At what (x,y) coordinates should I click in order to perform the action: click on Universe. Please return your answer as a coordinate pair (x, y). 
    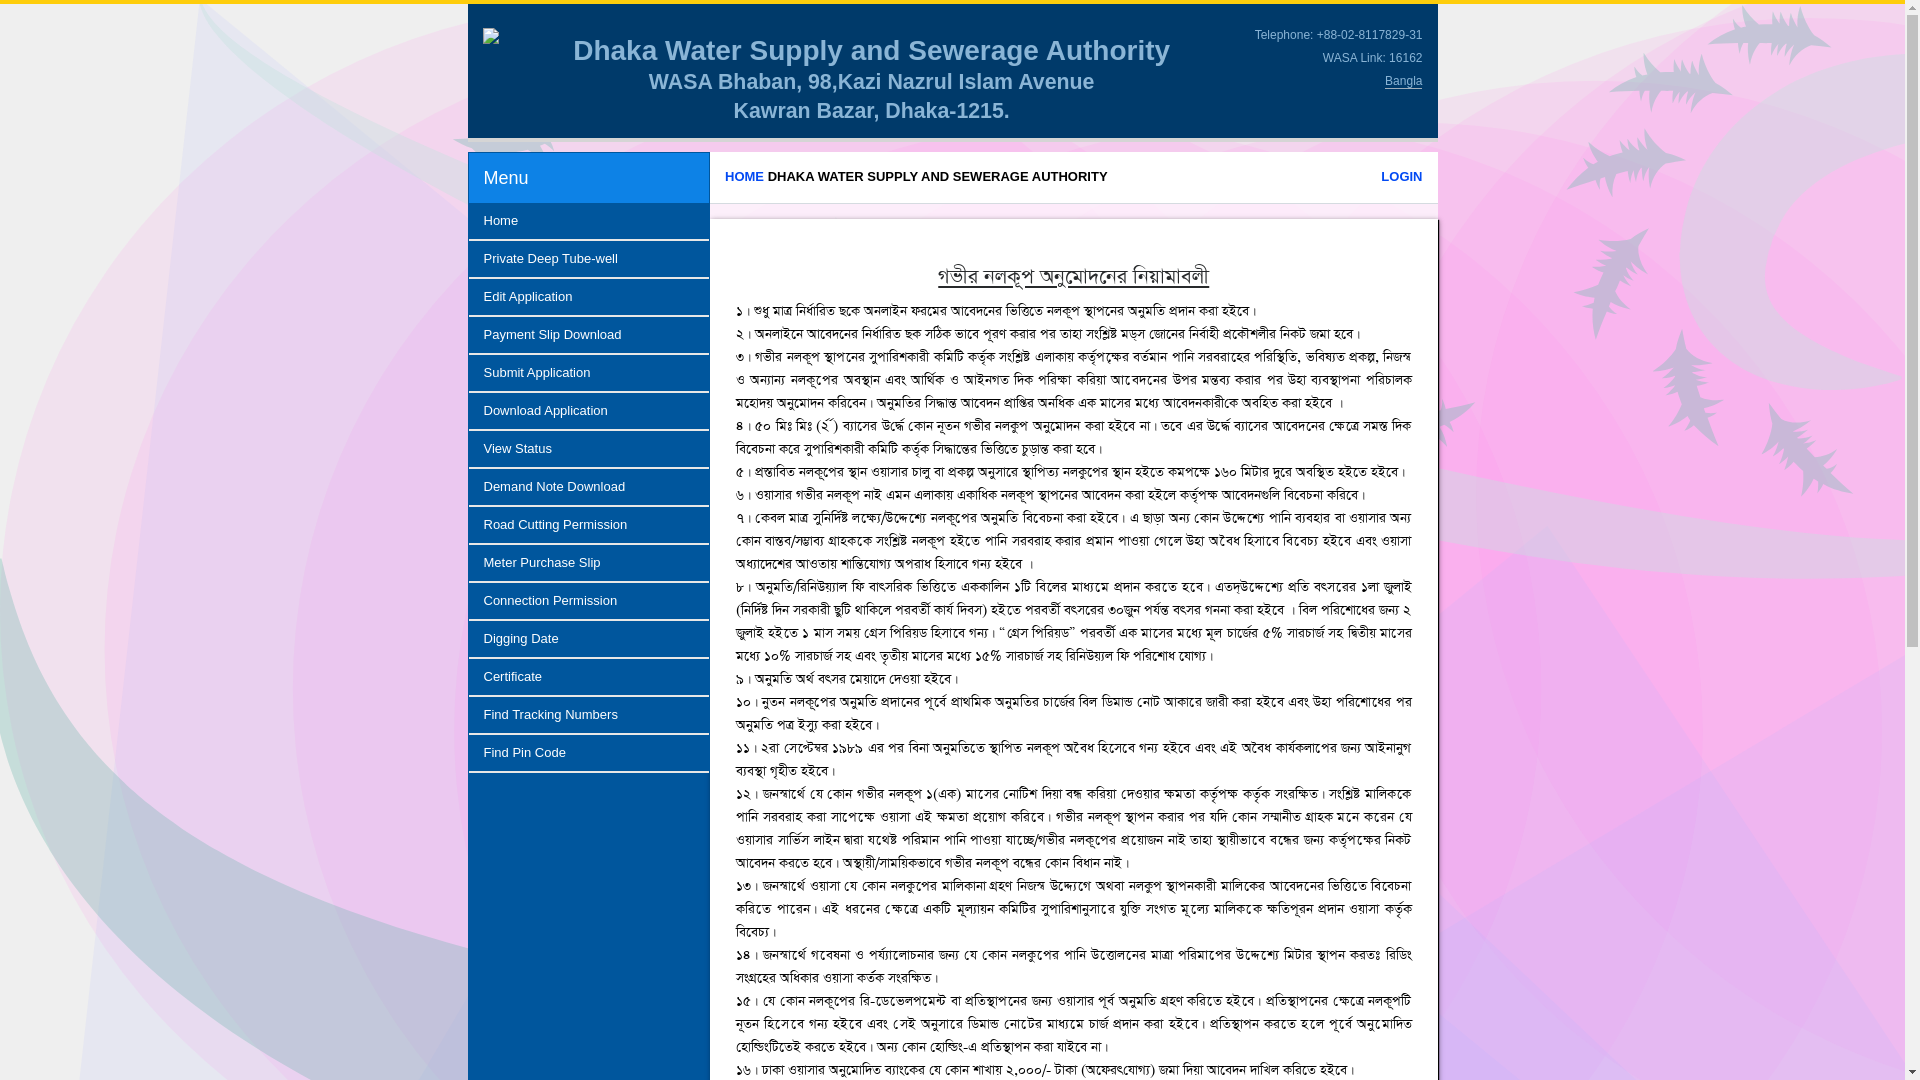
    Looking at the image, I should click on (490, 35).